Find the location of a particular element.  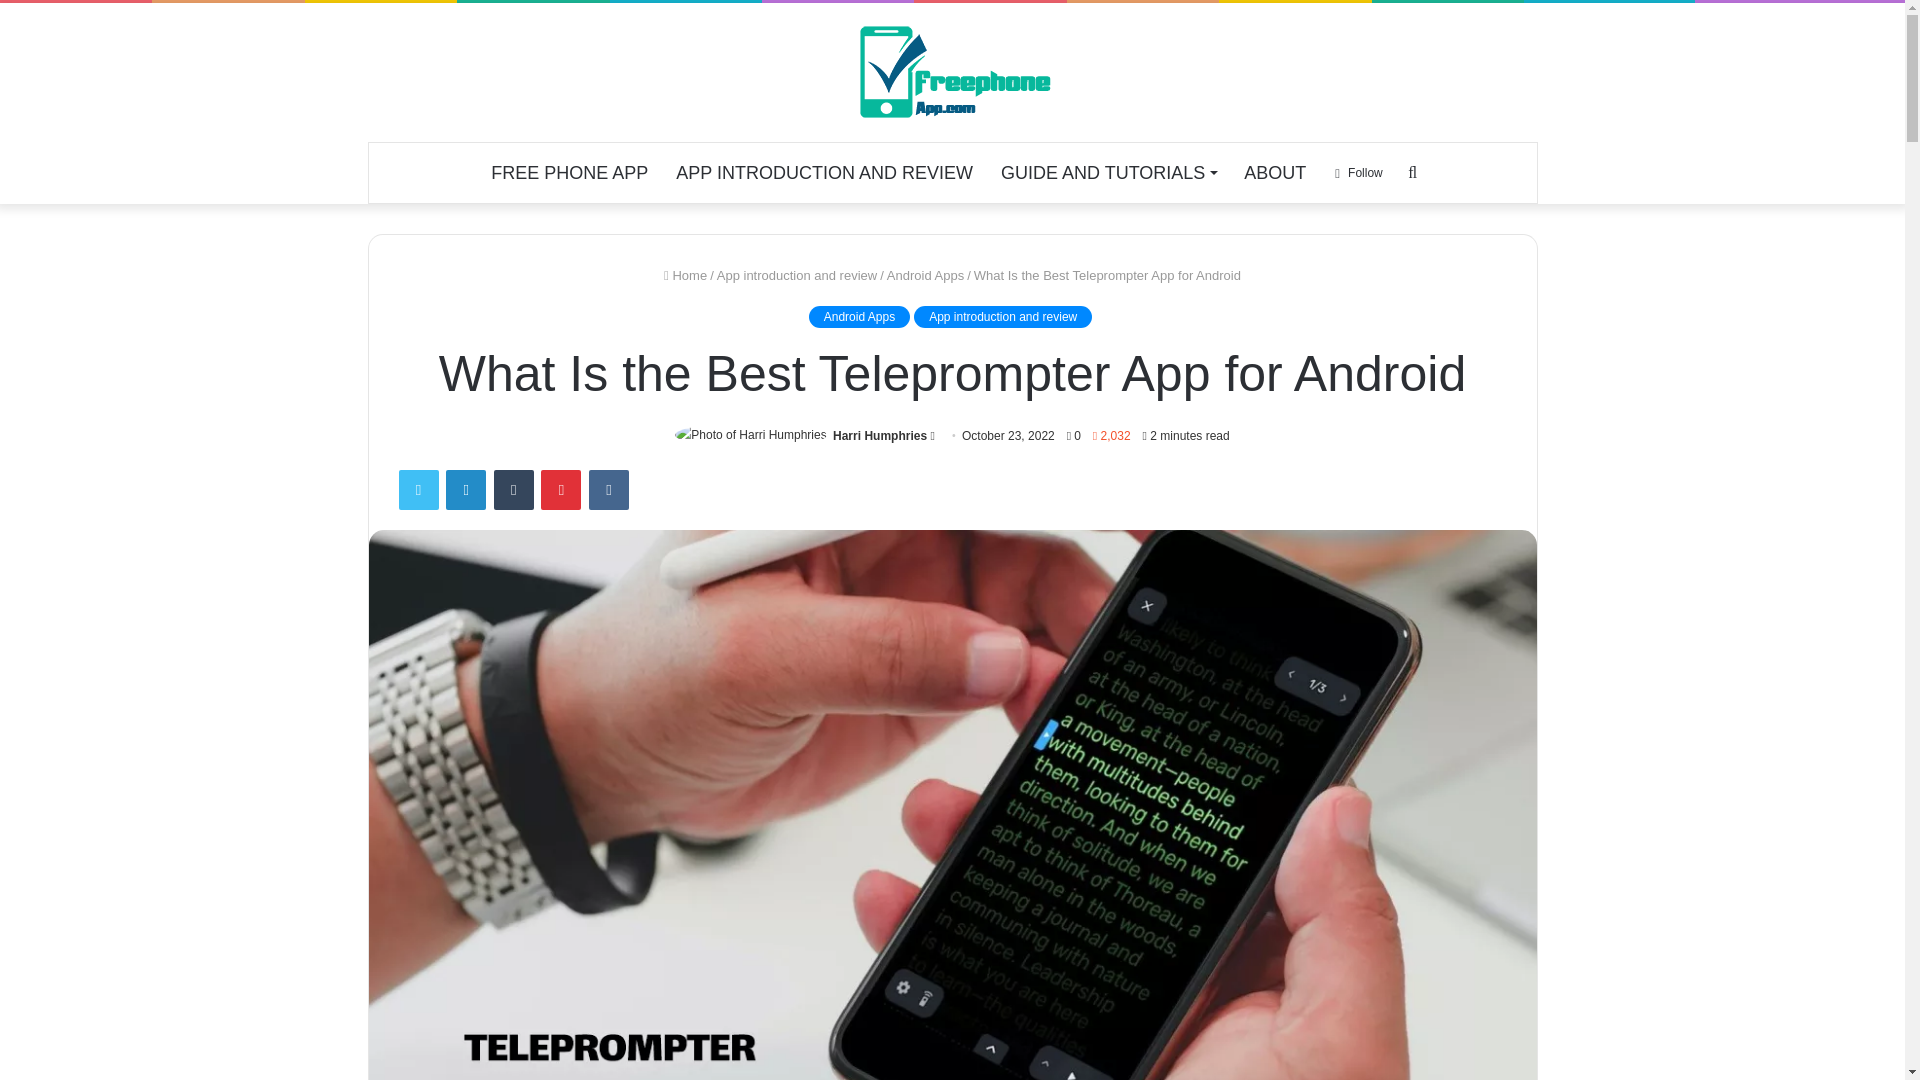

Twitter is located at coordinates (417, 489).